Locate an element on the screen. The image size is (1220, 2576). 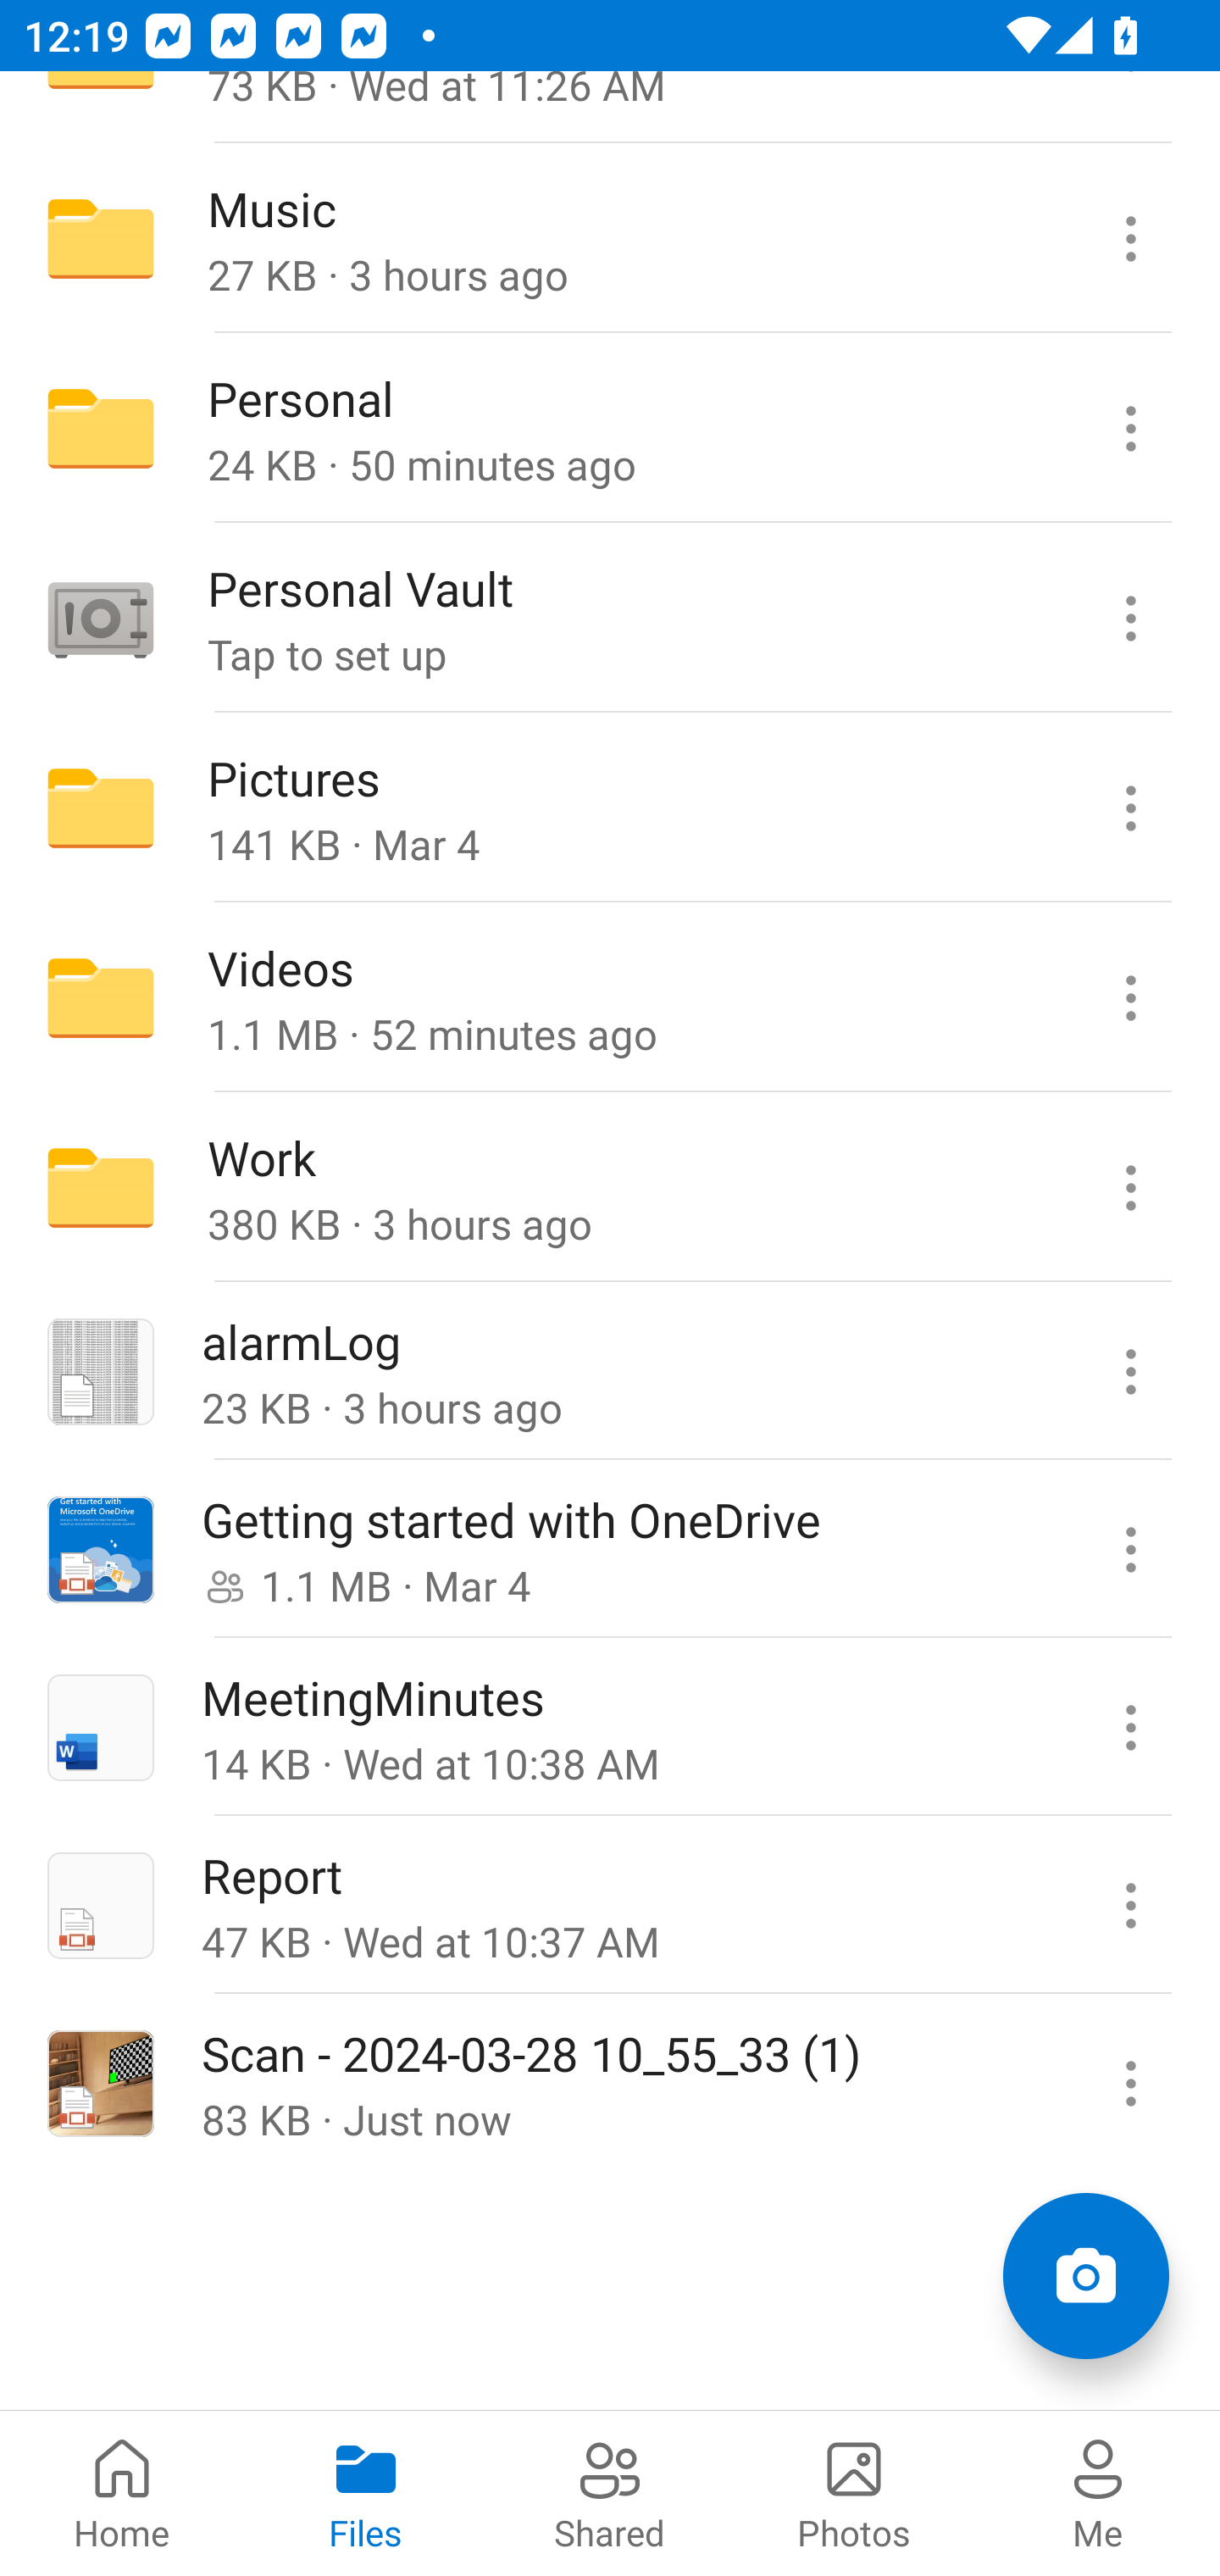
Videos commands is located at coordinates (1130, 998).